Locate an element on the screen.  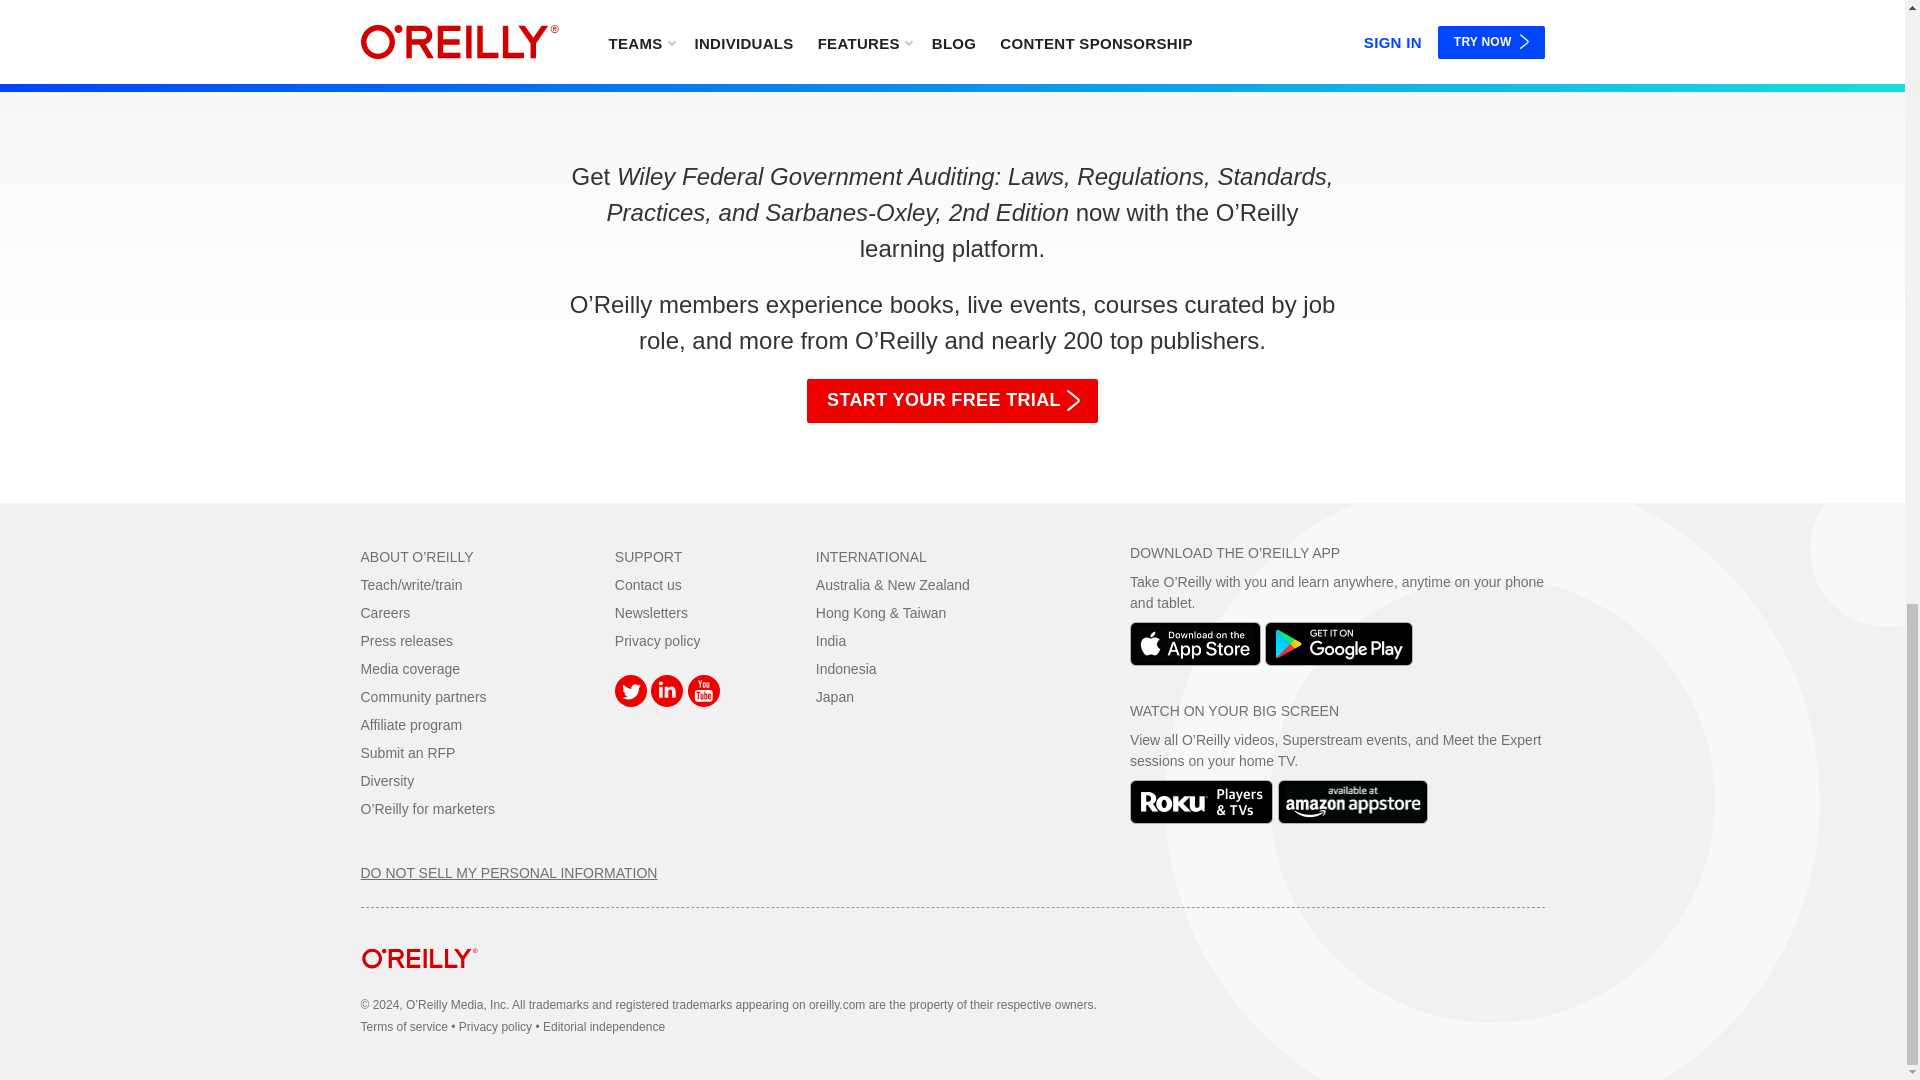
Submit an RFP is located at coordinates (408, 753).